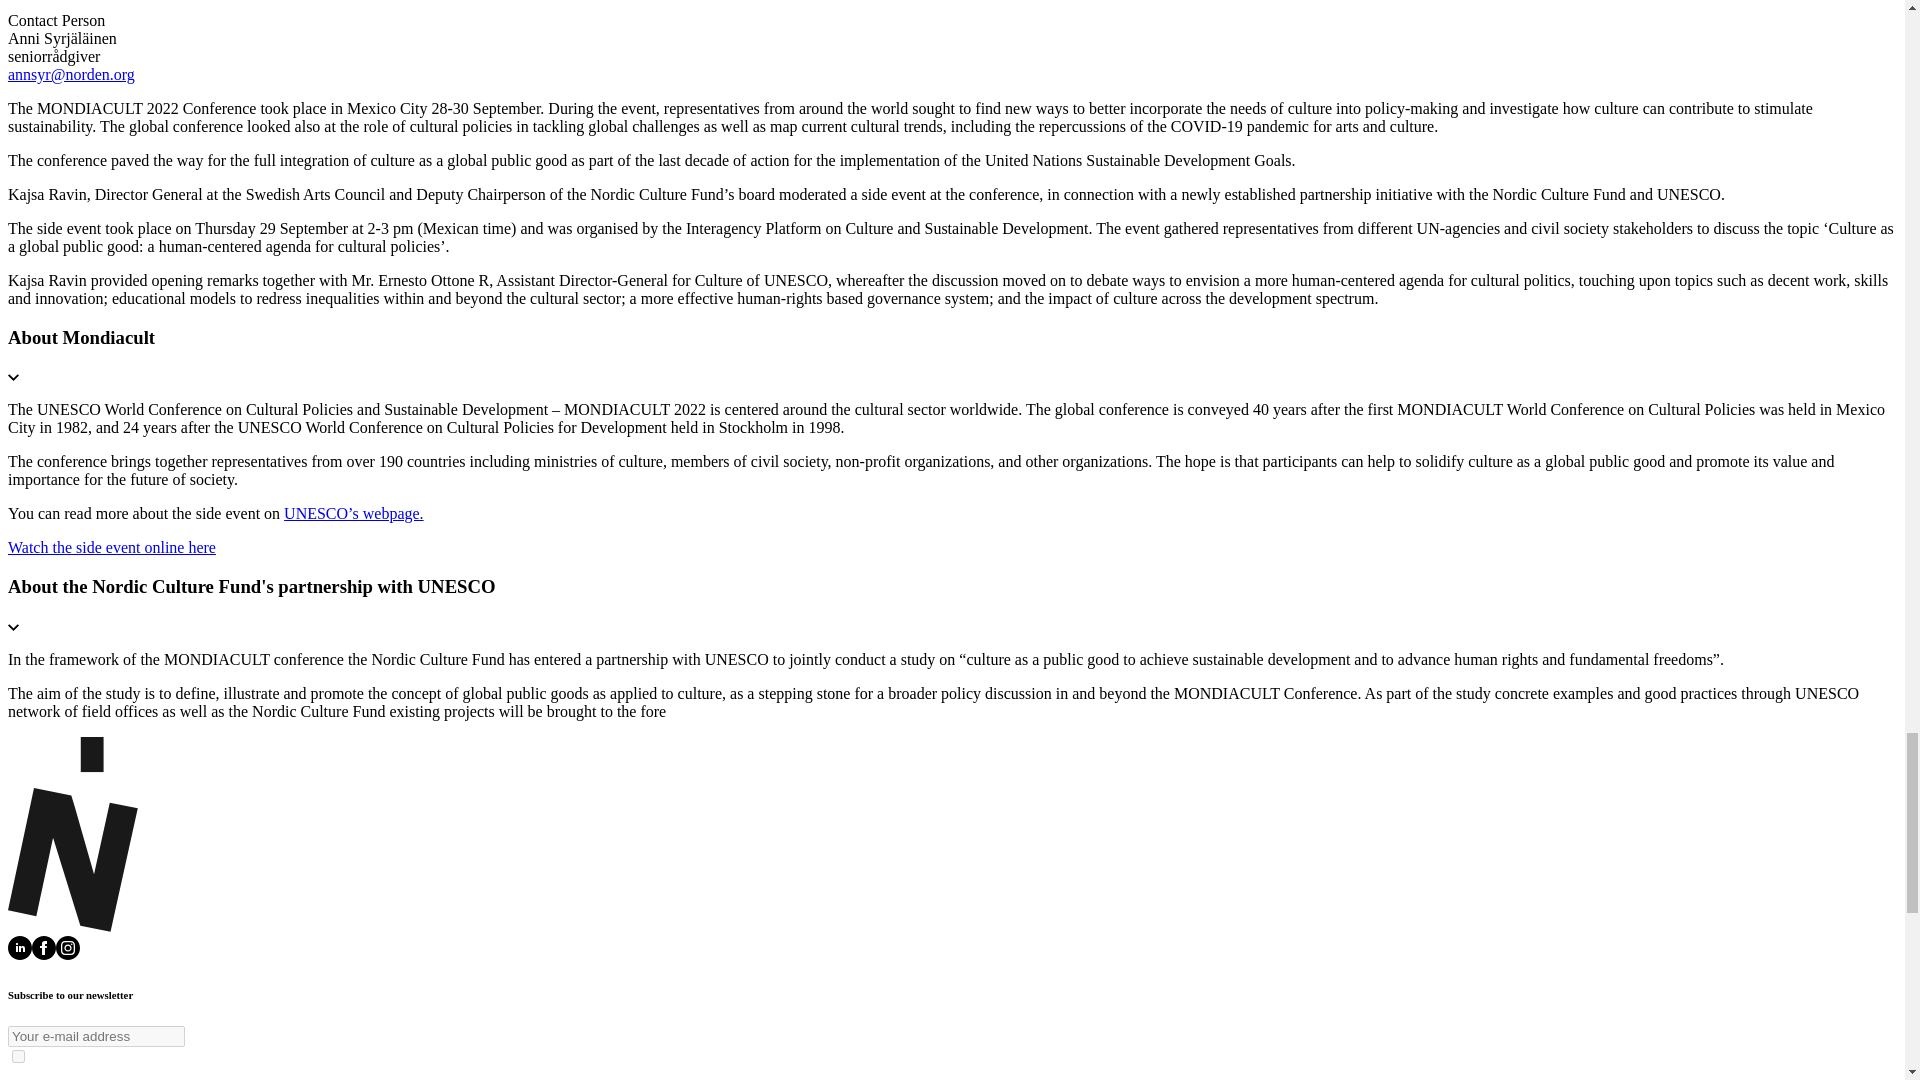  What do you see at coordinates (13, 624) in the screenshot?
I see `Dropdown icon` at bounding box center [13, 624].